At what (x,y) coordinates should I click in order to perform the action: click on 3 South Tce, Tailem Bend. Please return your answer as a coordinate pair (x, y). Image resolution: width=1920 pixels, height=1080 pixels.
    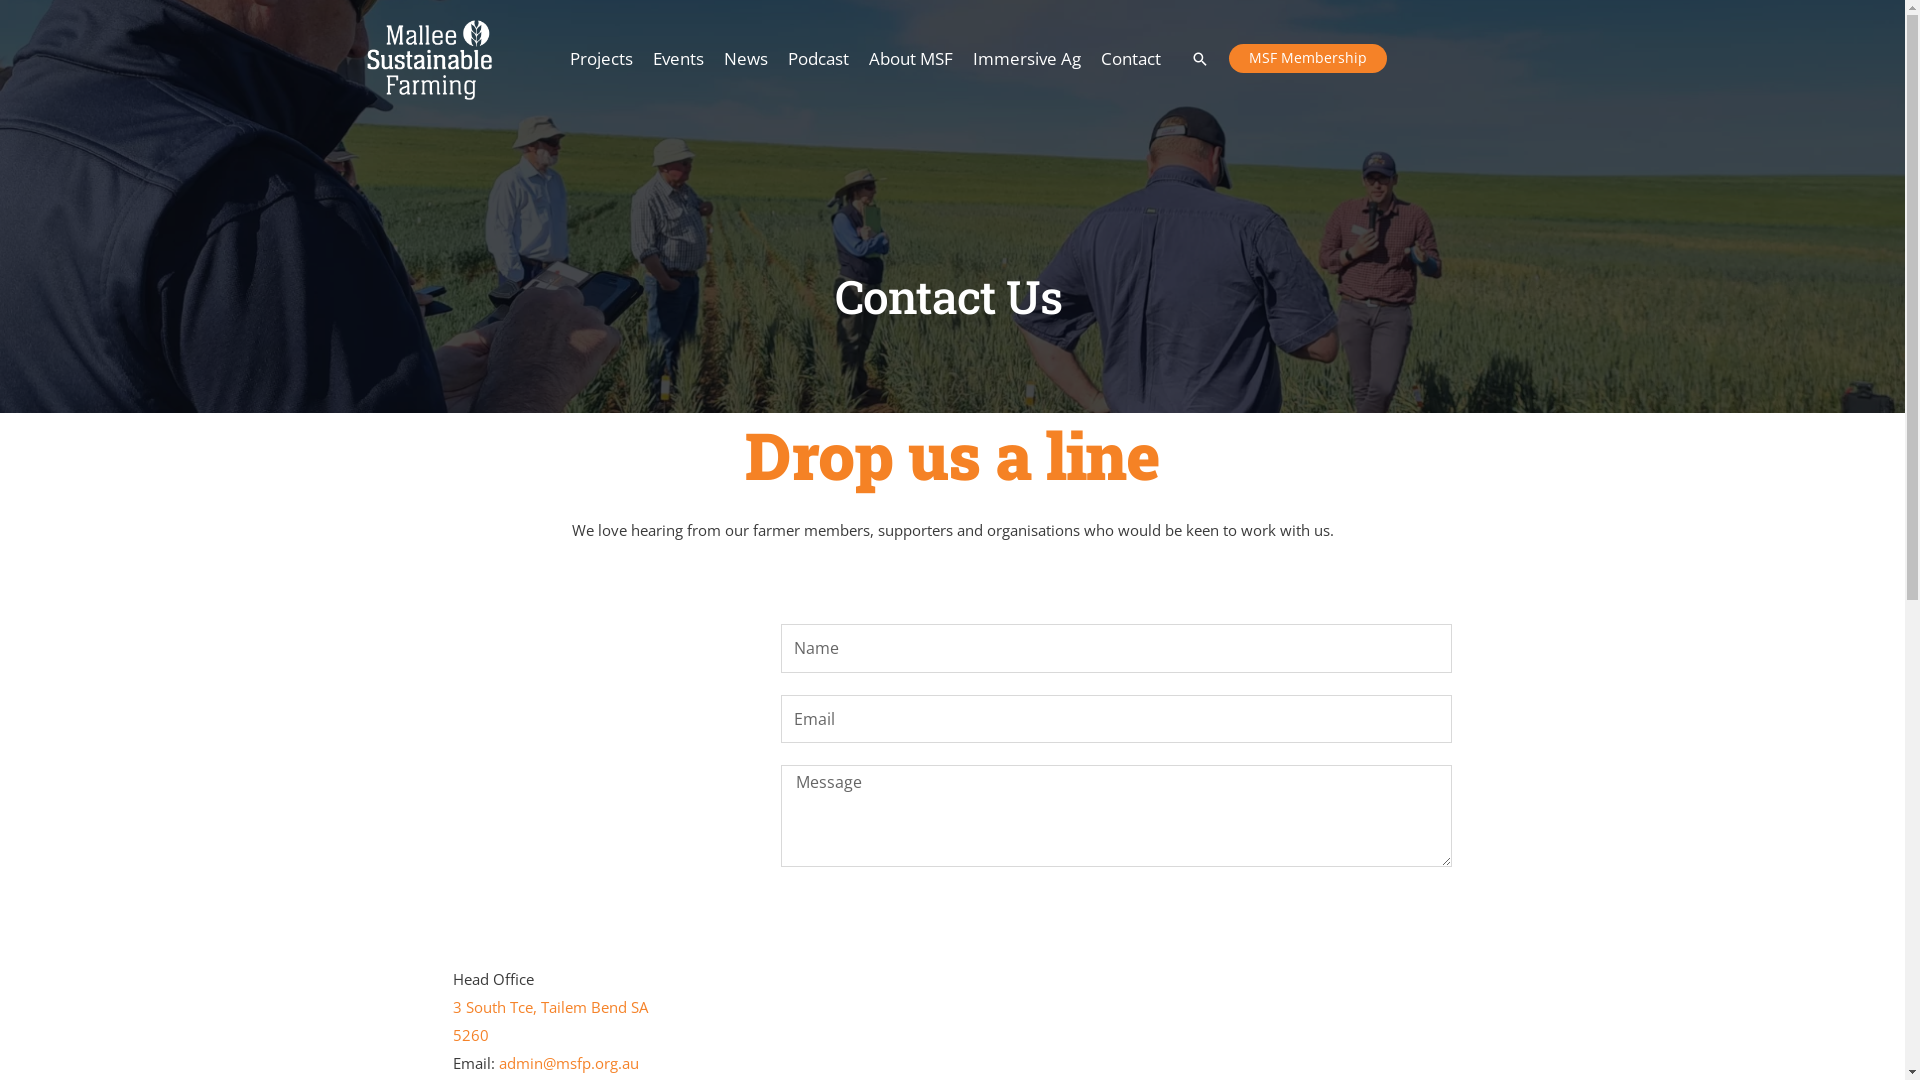
    Looking at the image, I should click on (539, 1007).